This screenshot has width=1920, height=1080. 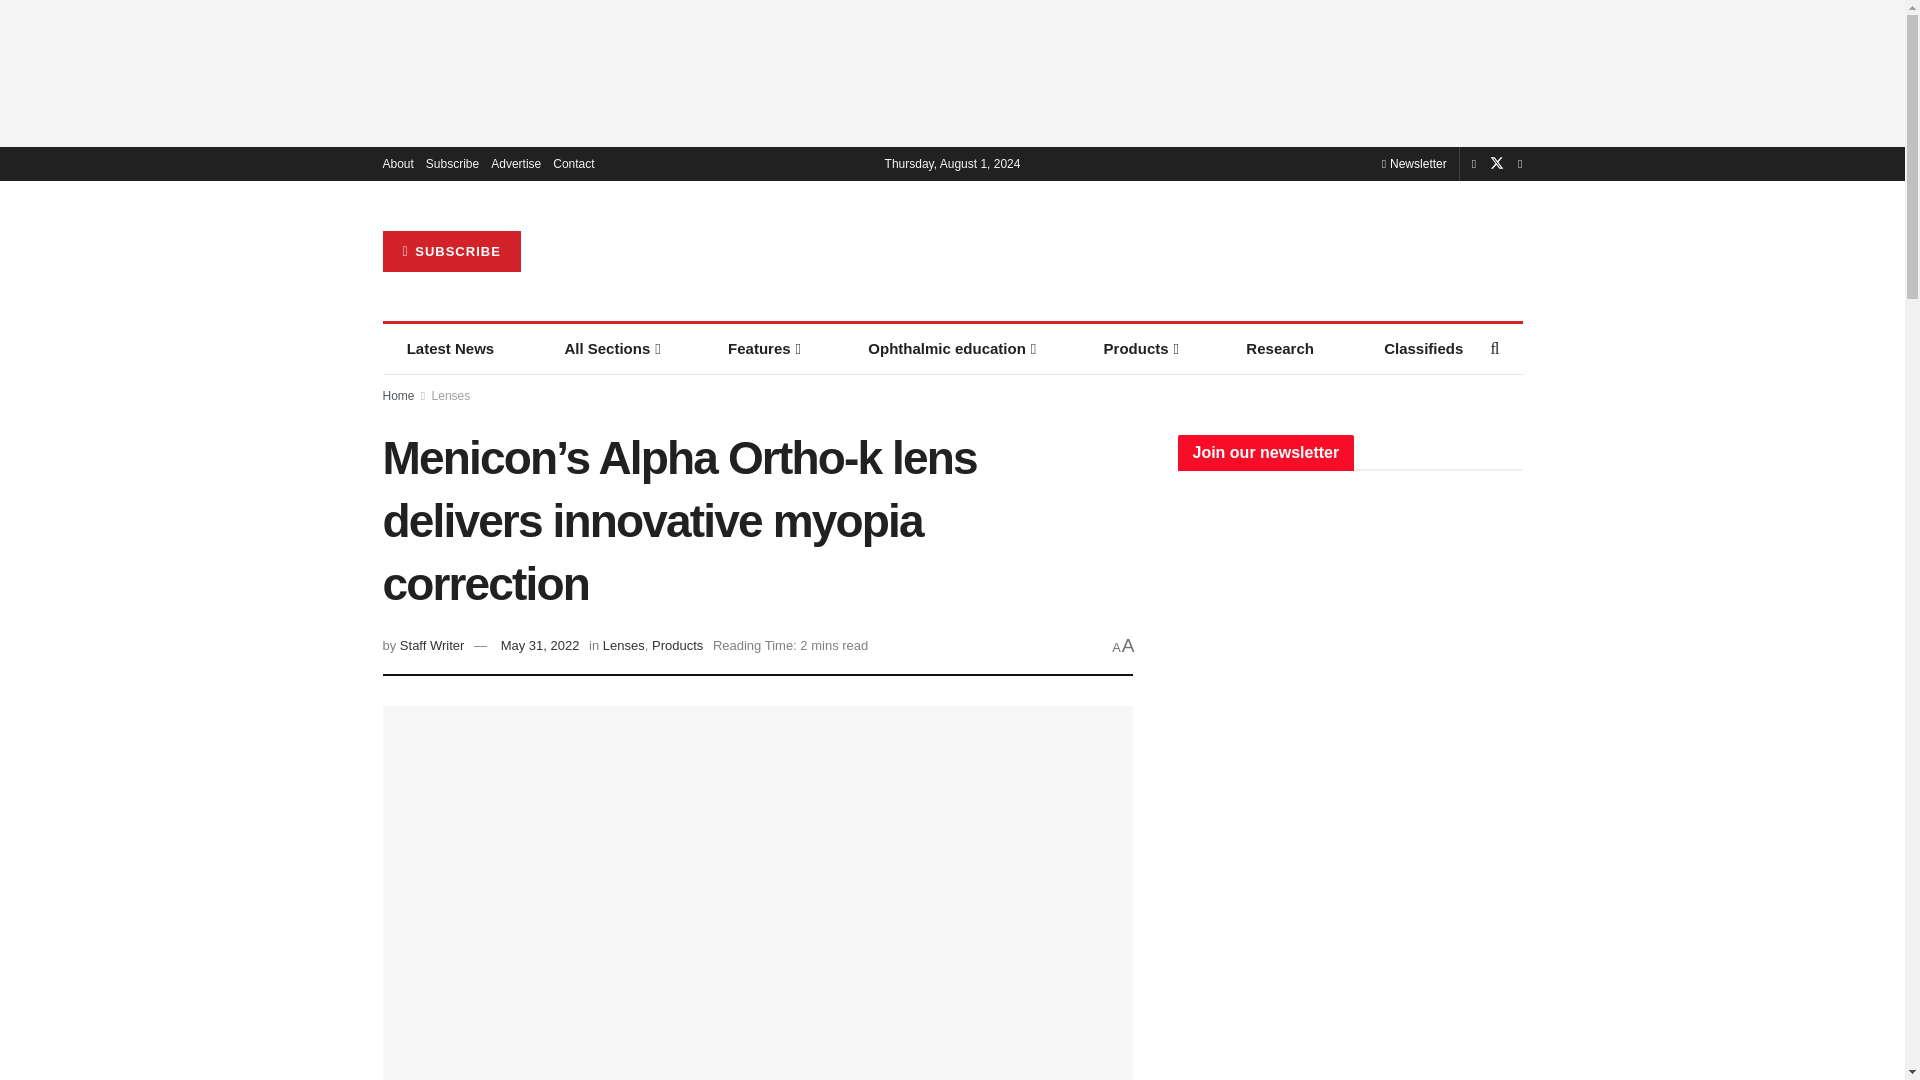 I want to click on Newsletter, so click(x=1414, y=163).